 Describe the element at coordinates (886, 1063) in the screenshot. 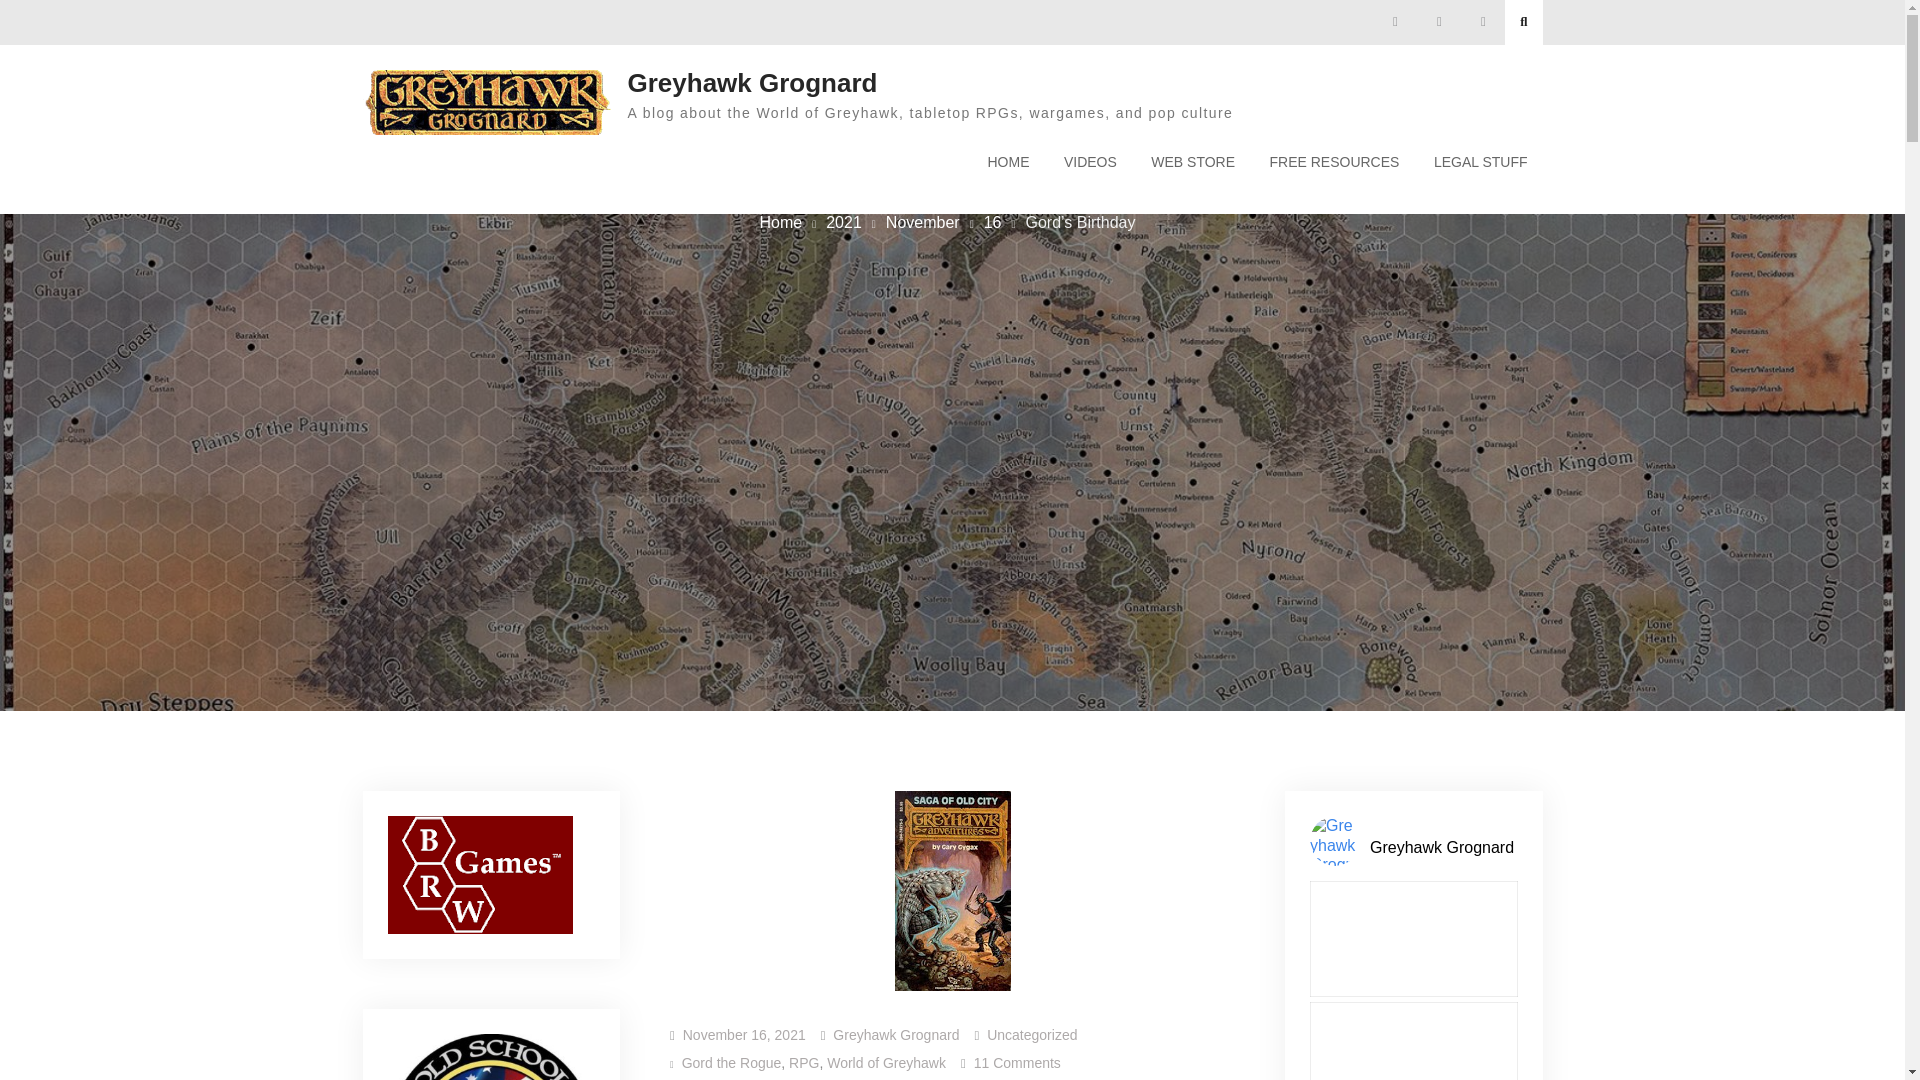

I see `World of Greyhawk` at that location.